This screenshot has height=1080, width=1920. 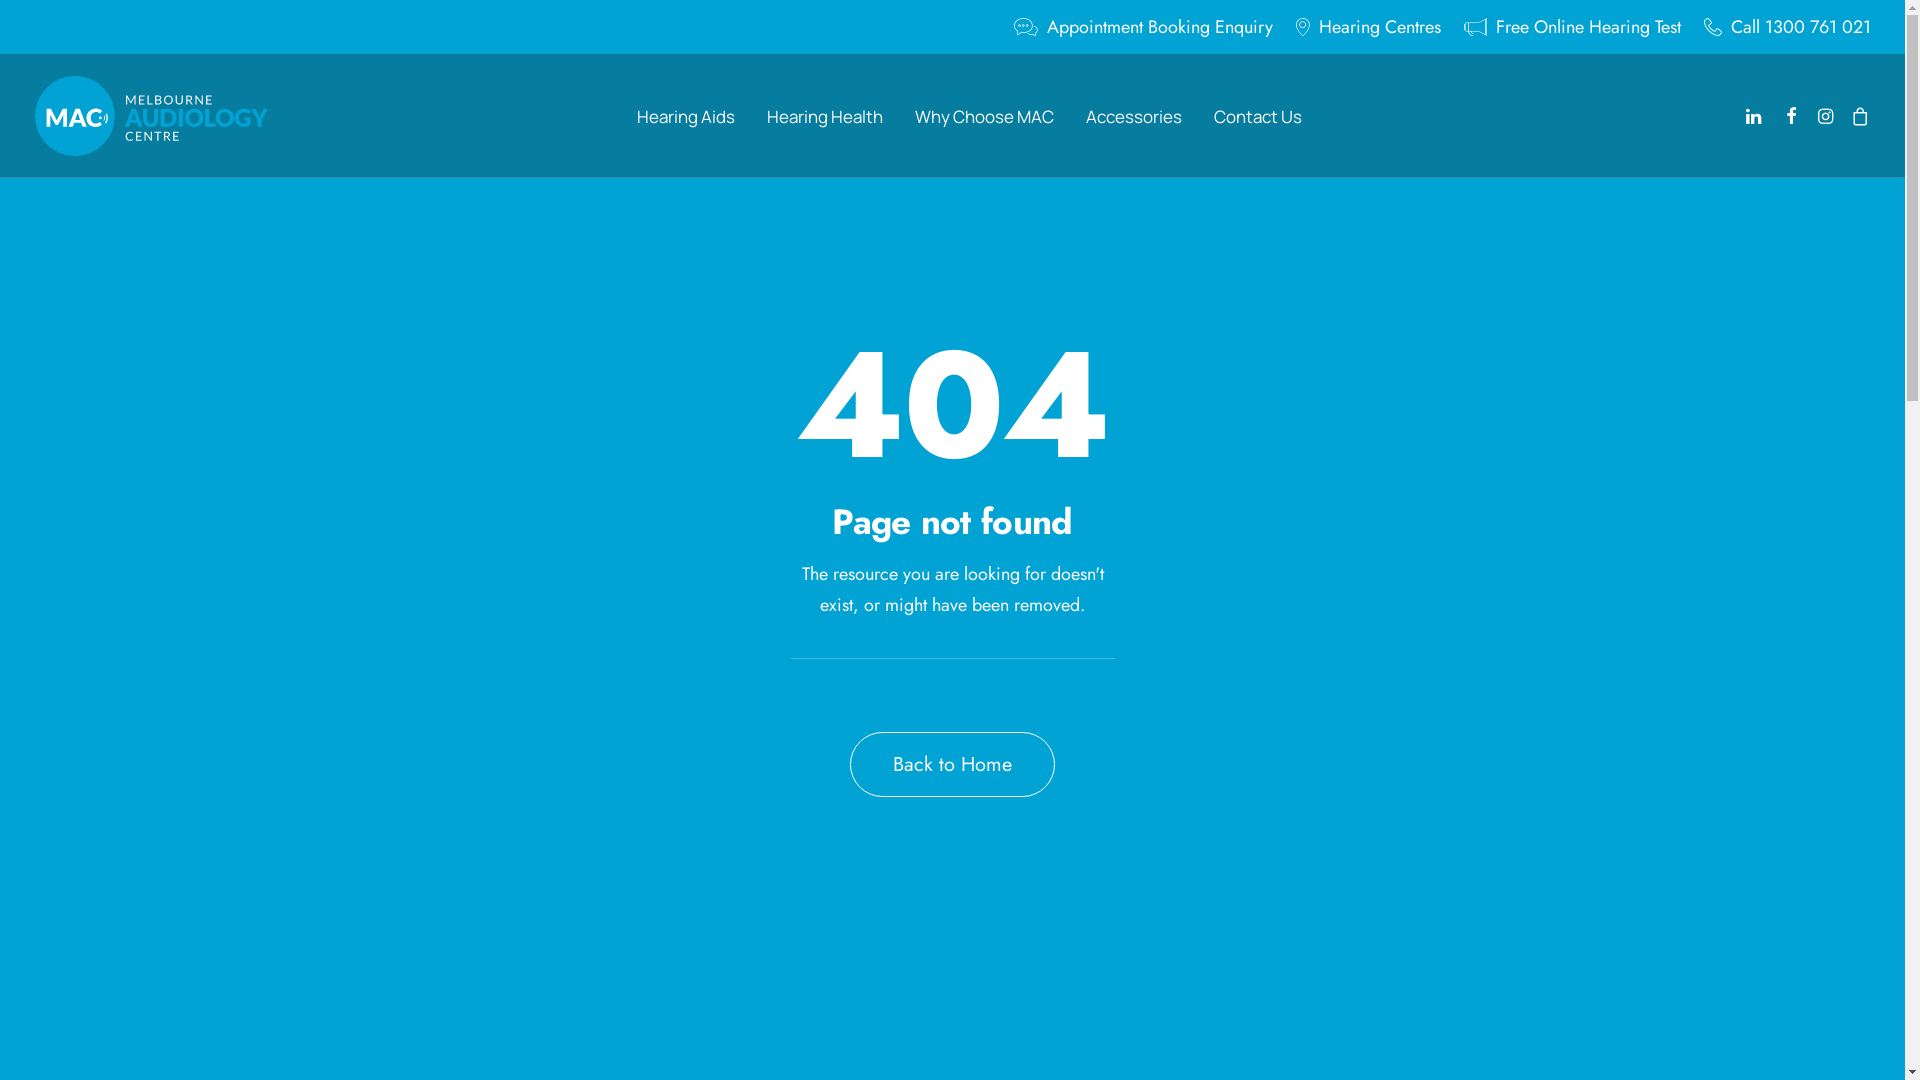 What do you see at coordinates (1572, 27) in the screenshot?
I see `Free Online Hearing Test` at bounding box center [1572, 27].